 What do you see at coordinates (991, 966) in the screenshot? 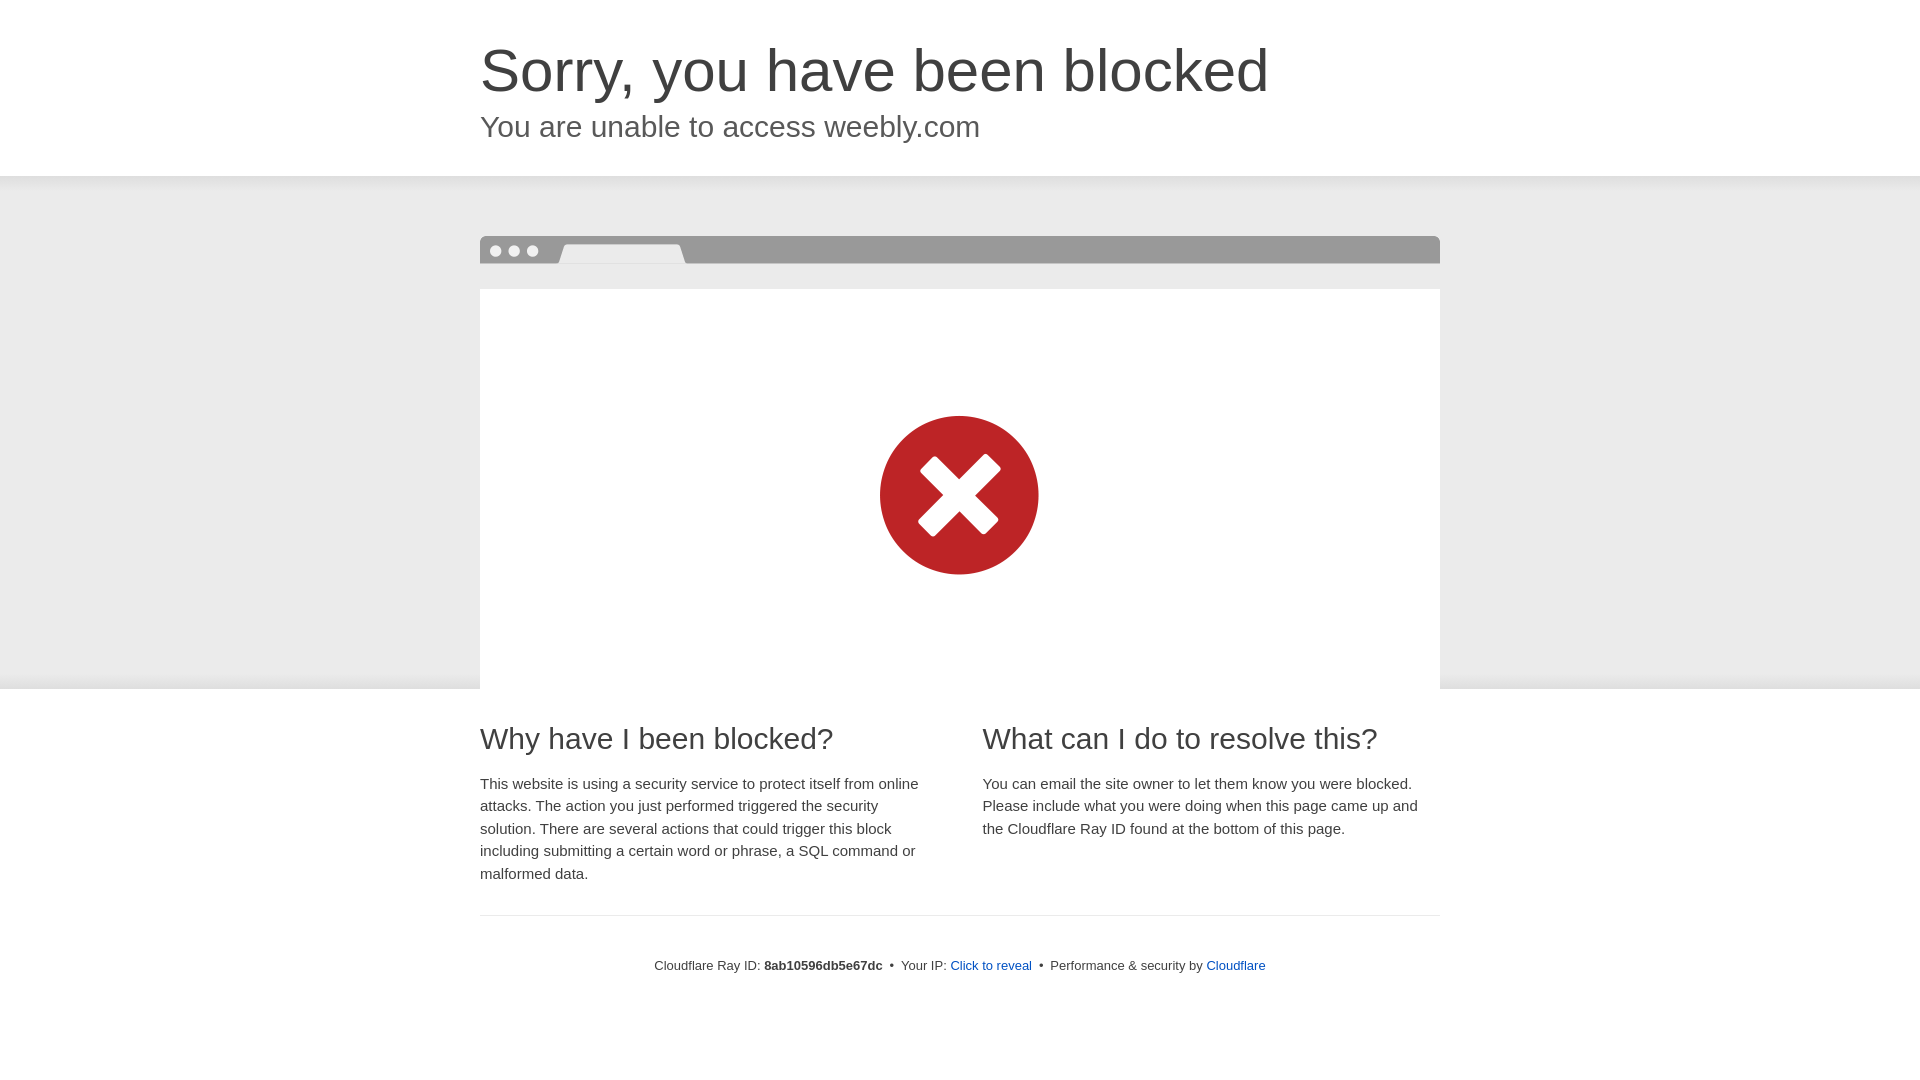
I see `Click to reveal` at bounding box center [991, 966].